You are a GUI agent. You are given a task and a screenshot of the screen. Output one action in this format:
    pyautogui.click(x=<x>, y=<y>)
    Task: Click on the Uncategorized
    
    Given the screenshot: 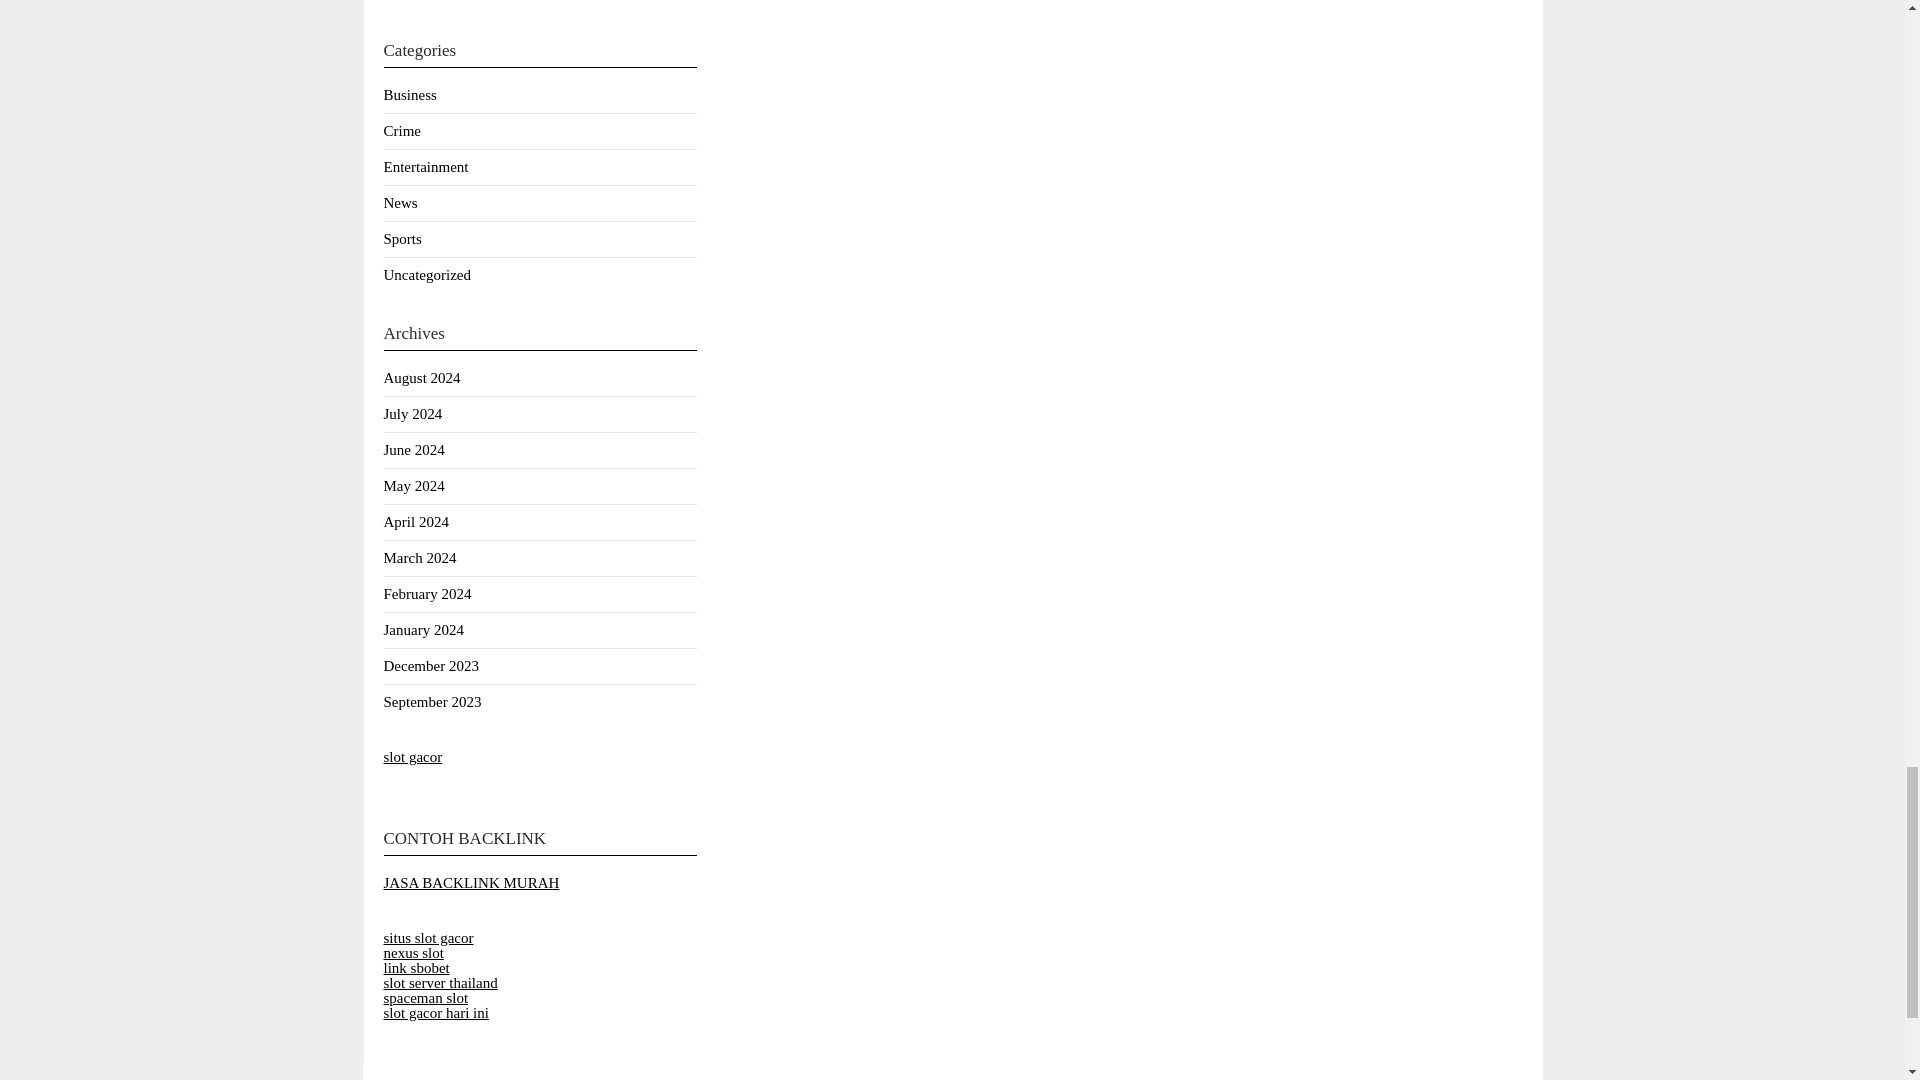 What is the action you would take?
    pyautogui.click(x=427, y=274)
    